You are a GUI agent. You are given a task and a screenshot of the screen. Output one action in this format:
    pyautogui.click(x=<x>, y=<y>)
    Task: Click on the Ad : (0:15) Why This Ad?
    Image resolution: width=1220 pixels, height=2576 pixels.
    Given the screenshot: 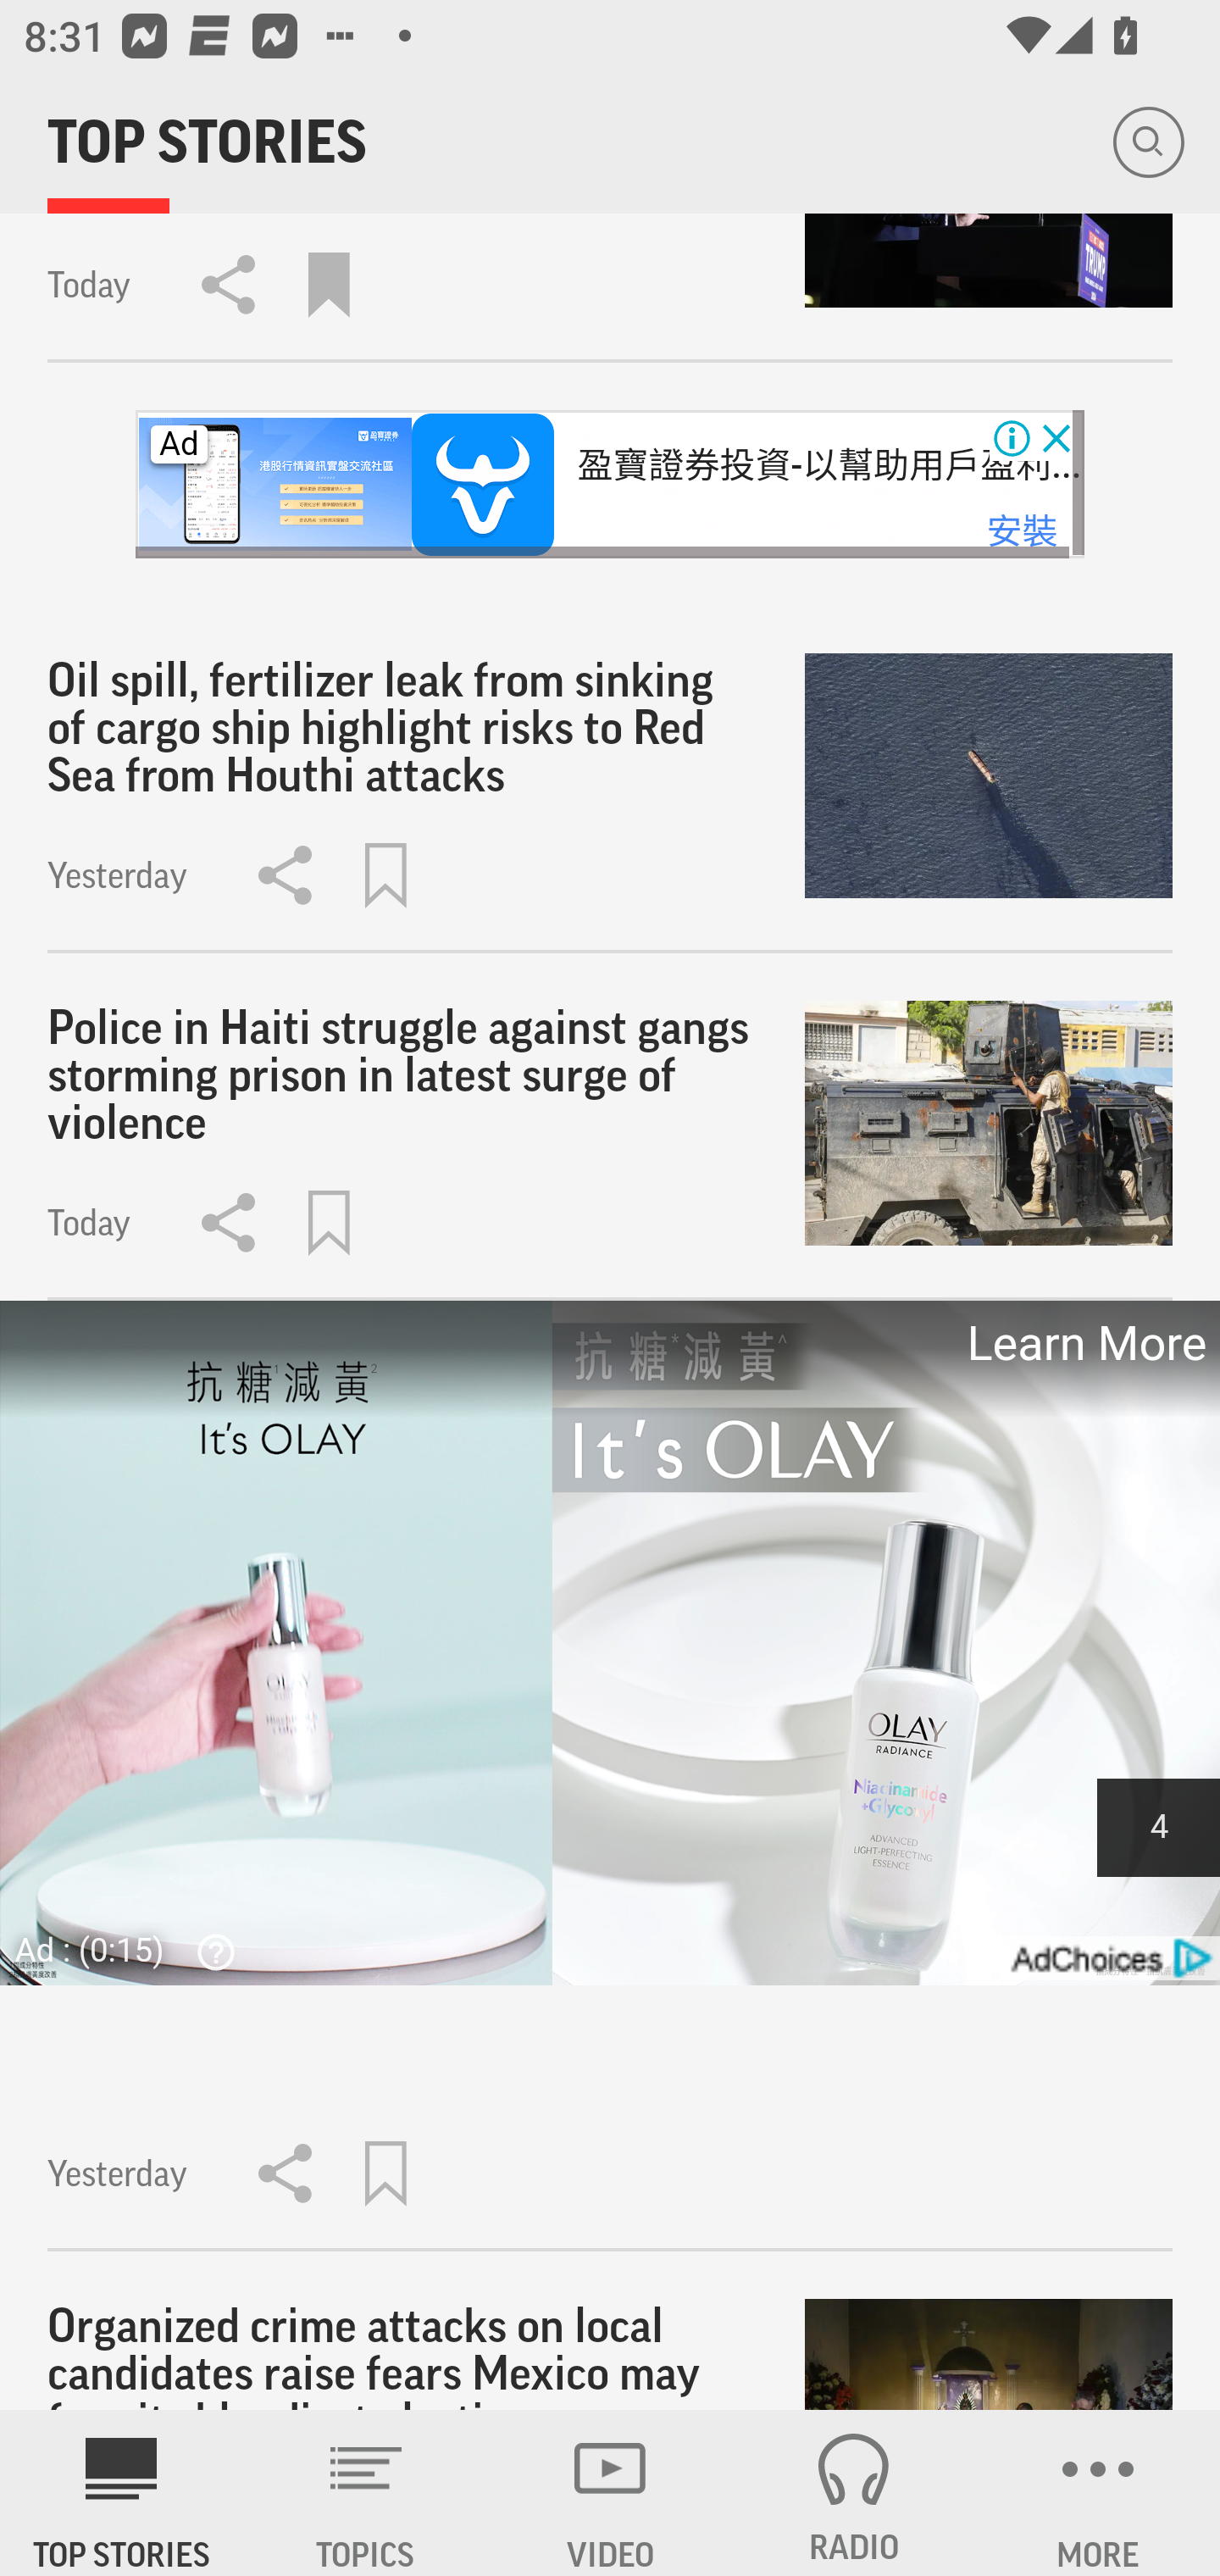 What is the action you would take?
    pyautogui.click(x=135, y=1948)
    